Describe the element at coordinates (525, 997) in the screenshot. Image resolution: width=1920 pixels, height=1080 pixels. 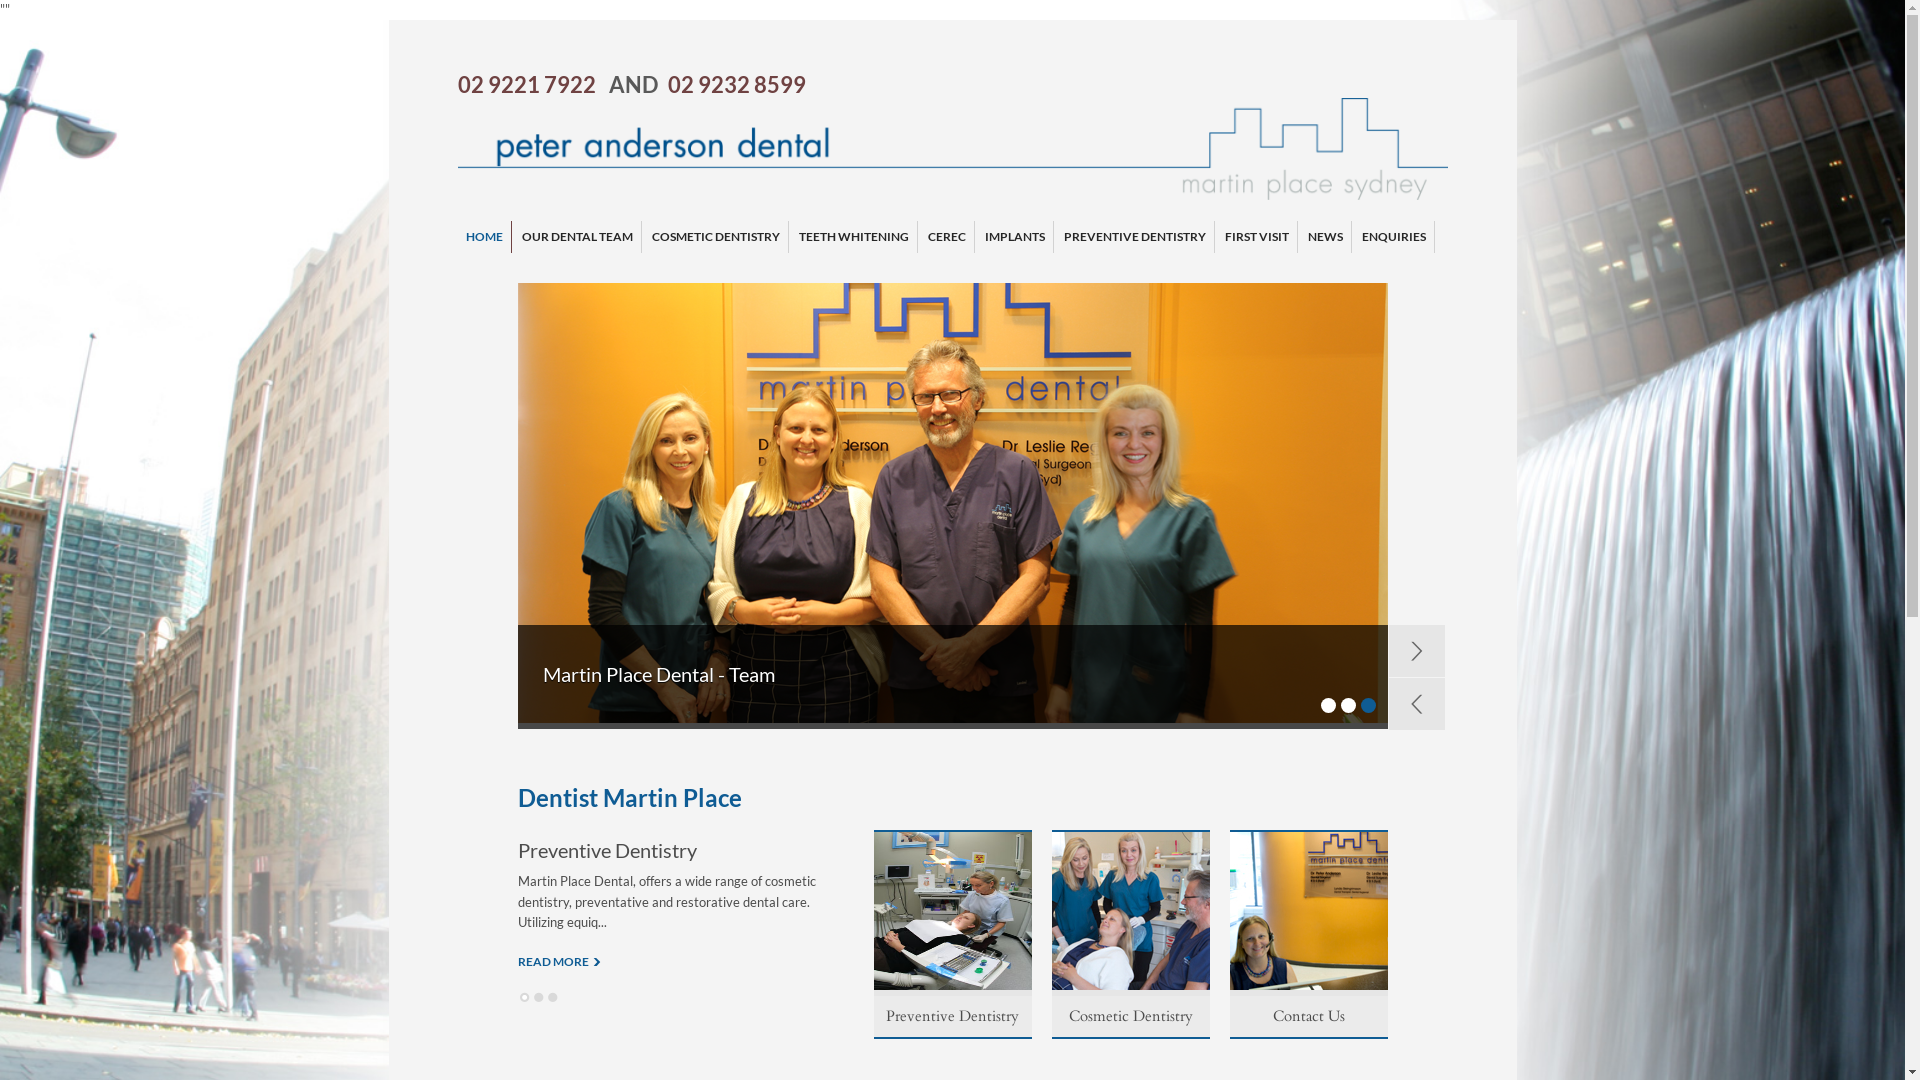
I see `1` at that location.